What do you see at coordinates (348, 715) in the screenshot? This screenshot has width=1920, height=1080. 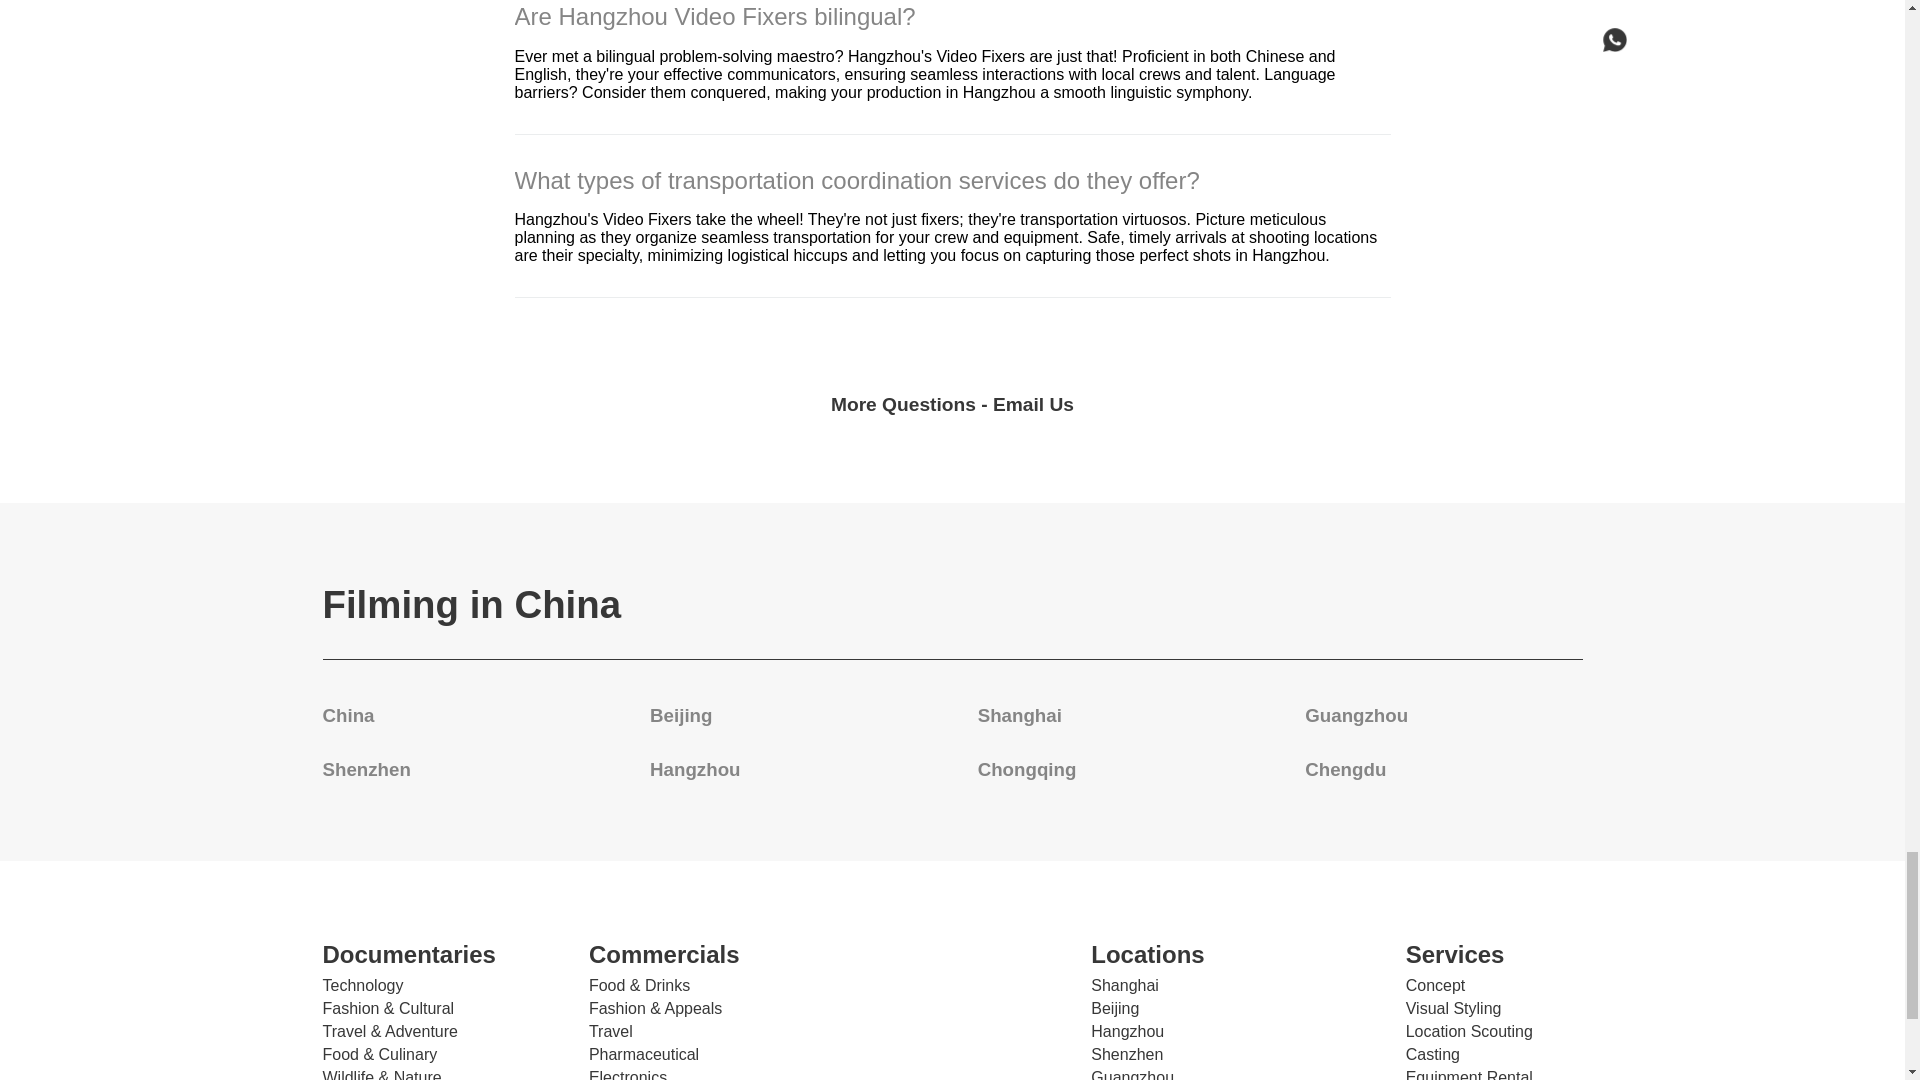 I see `China Video Production Fixer` at bounding box center [348, 715].